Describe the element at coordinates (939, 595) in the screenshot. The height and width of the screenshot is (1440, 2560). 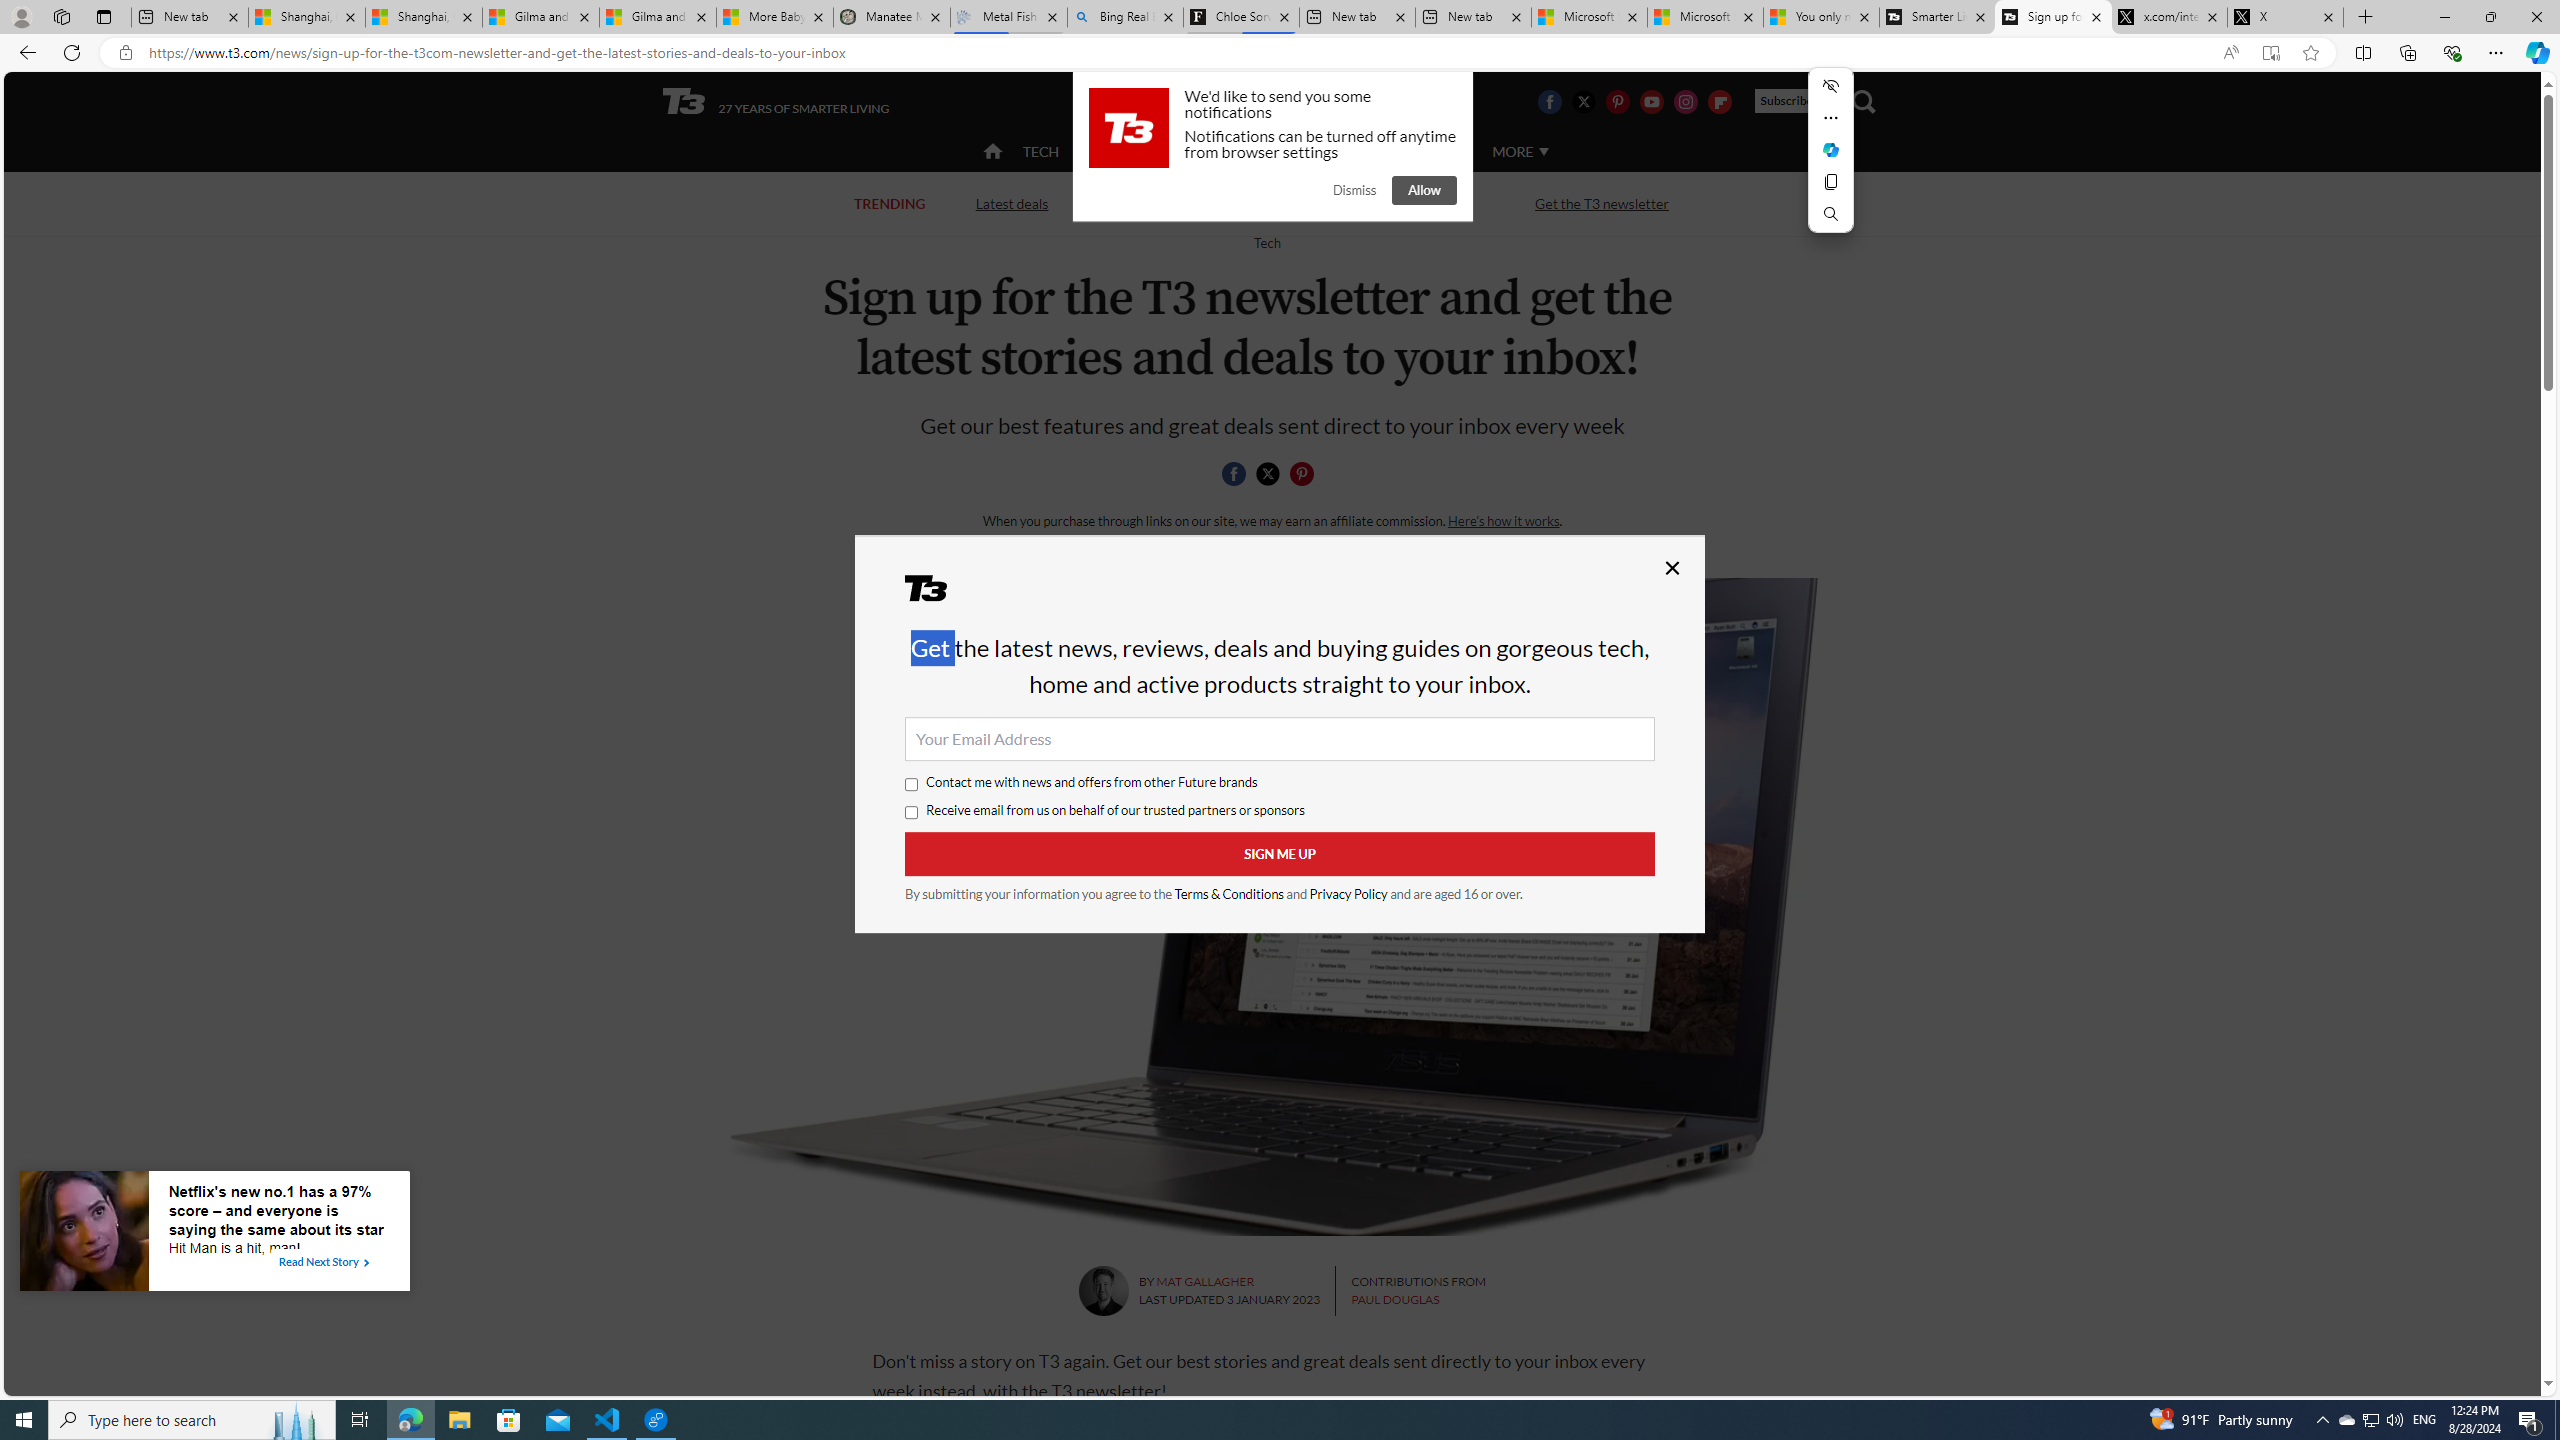
I see `T3` at that location.